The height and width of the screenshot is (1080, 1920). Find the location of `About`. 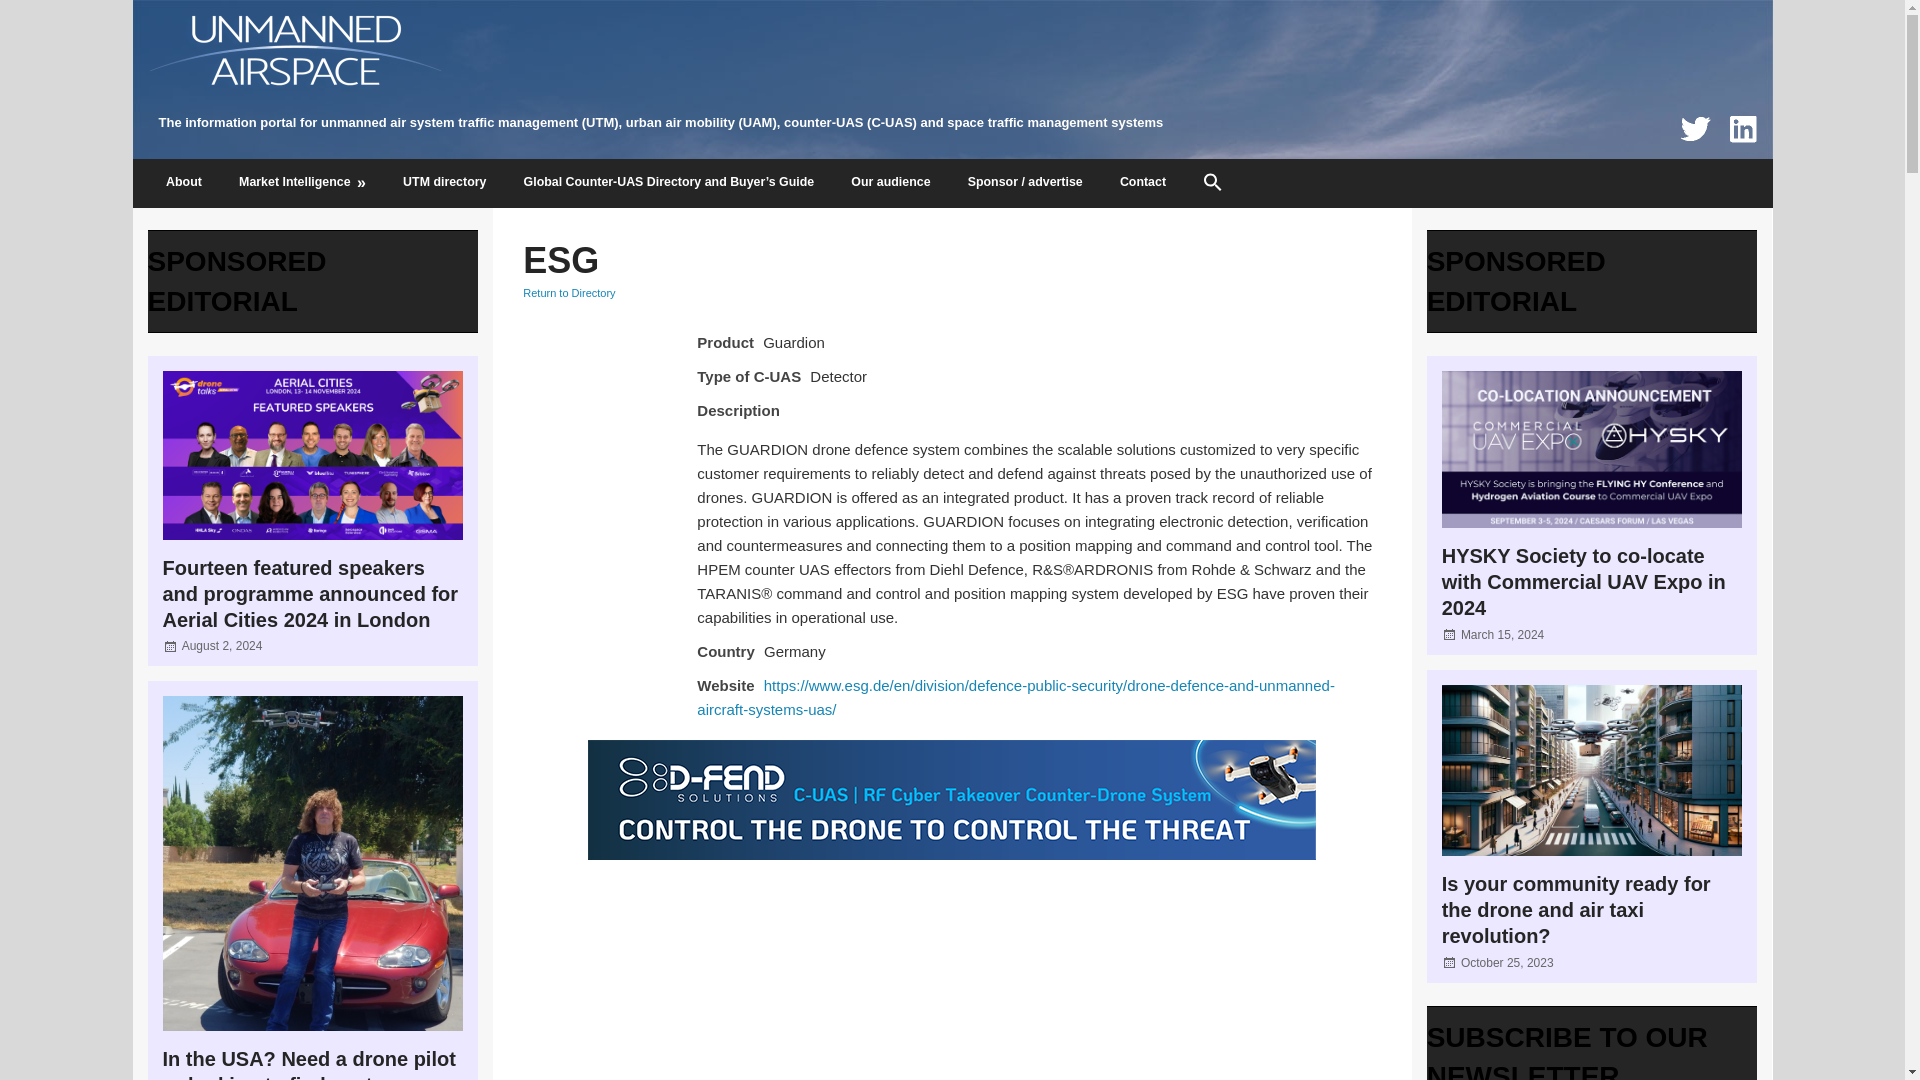

About is located at coordinates (184, 184).